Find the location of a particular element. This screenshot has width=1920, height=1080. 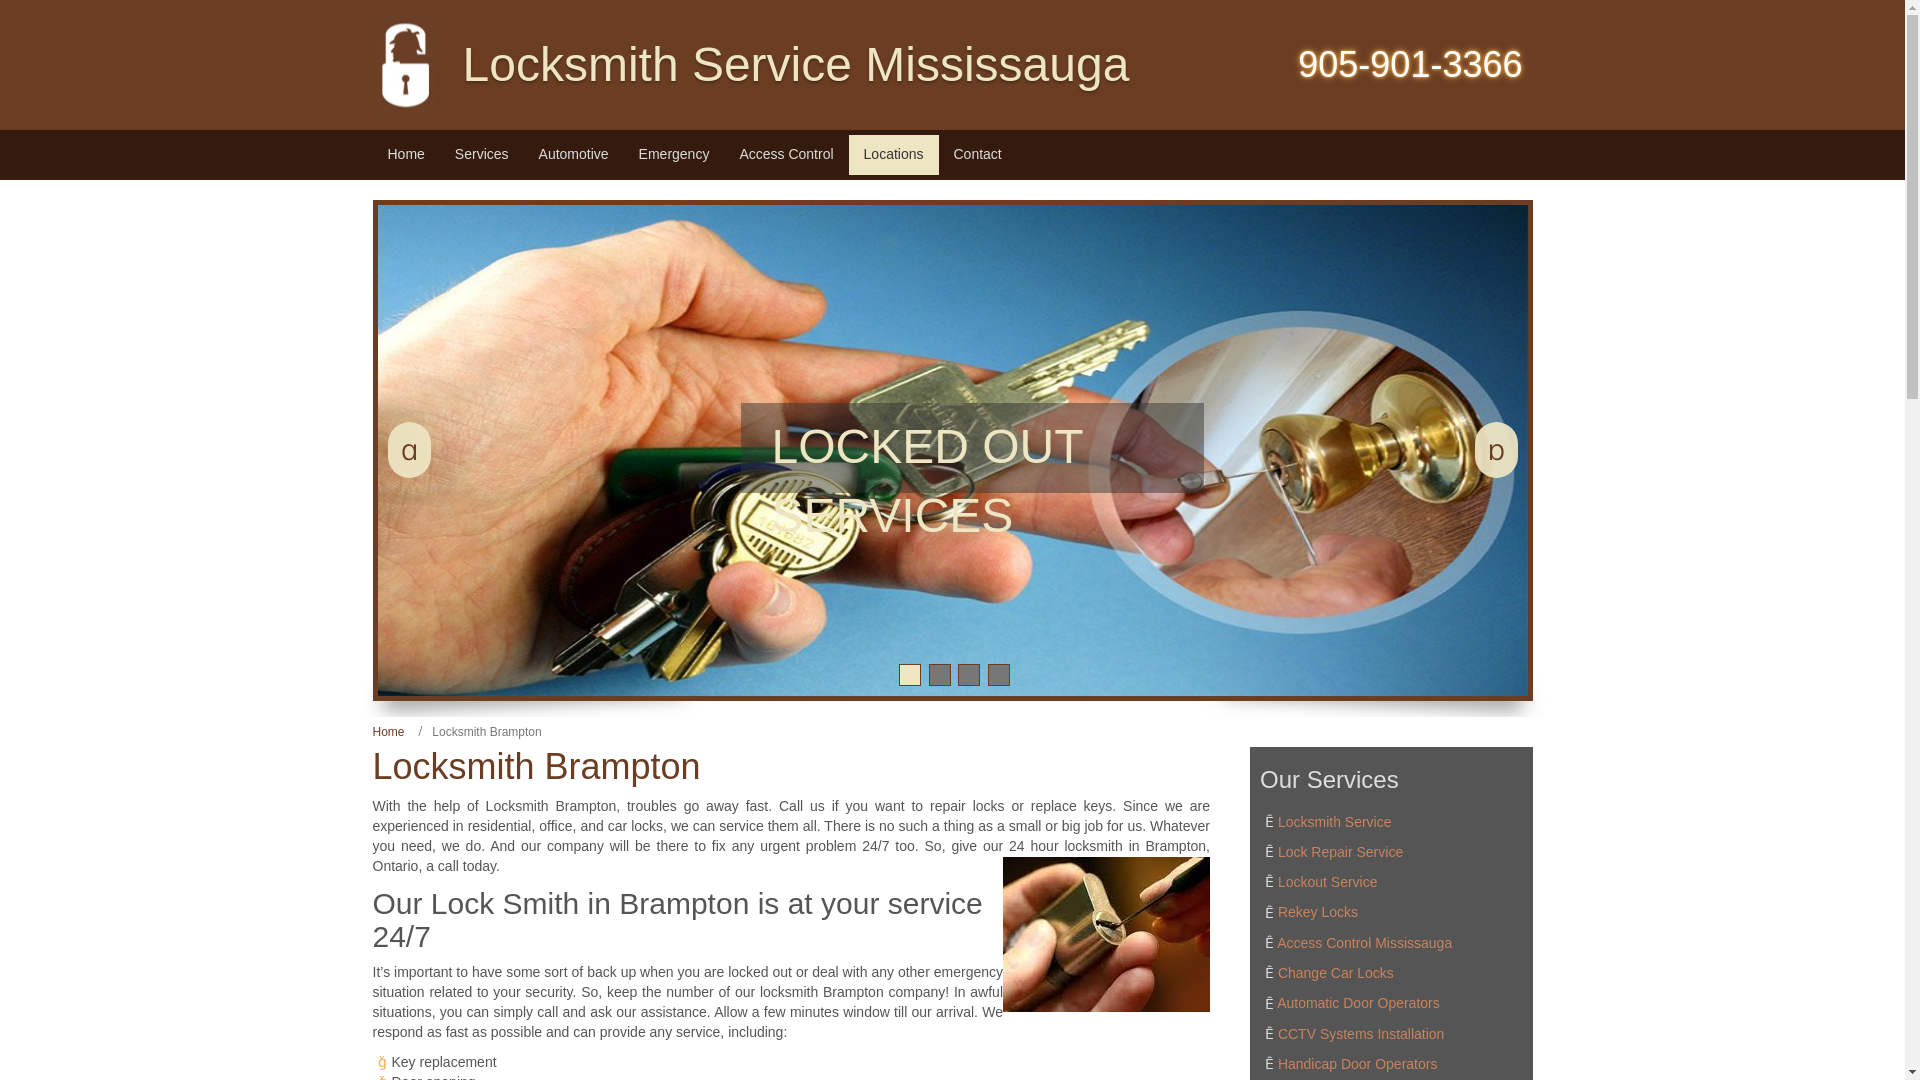

905-901-3366 is located at coordinates (1410, 64).